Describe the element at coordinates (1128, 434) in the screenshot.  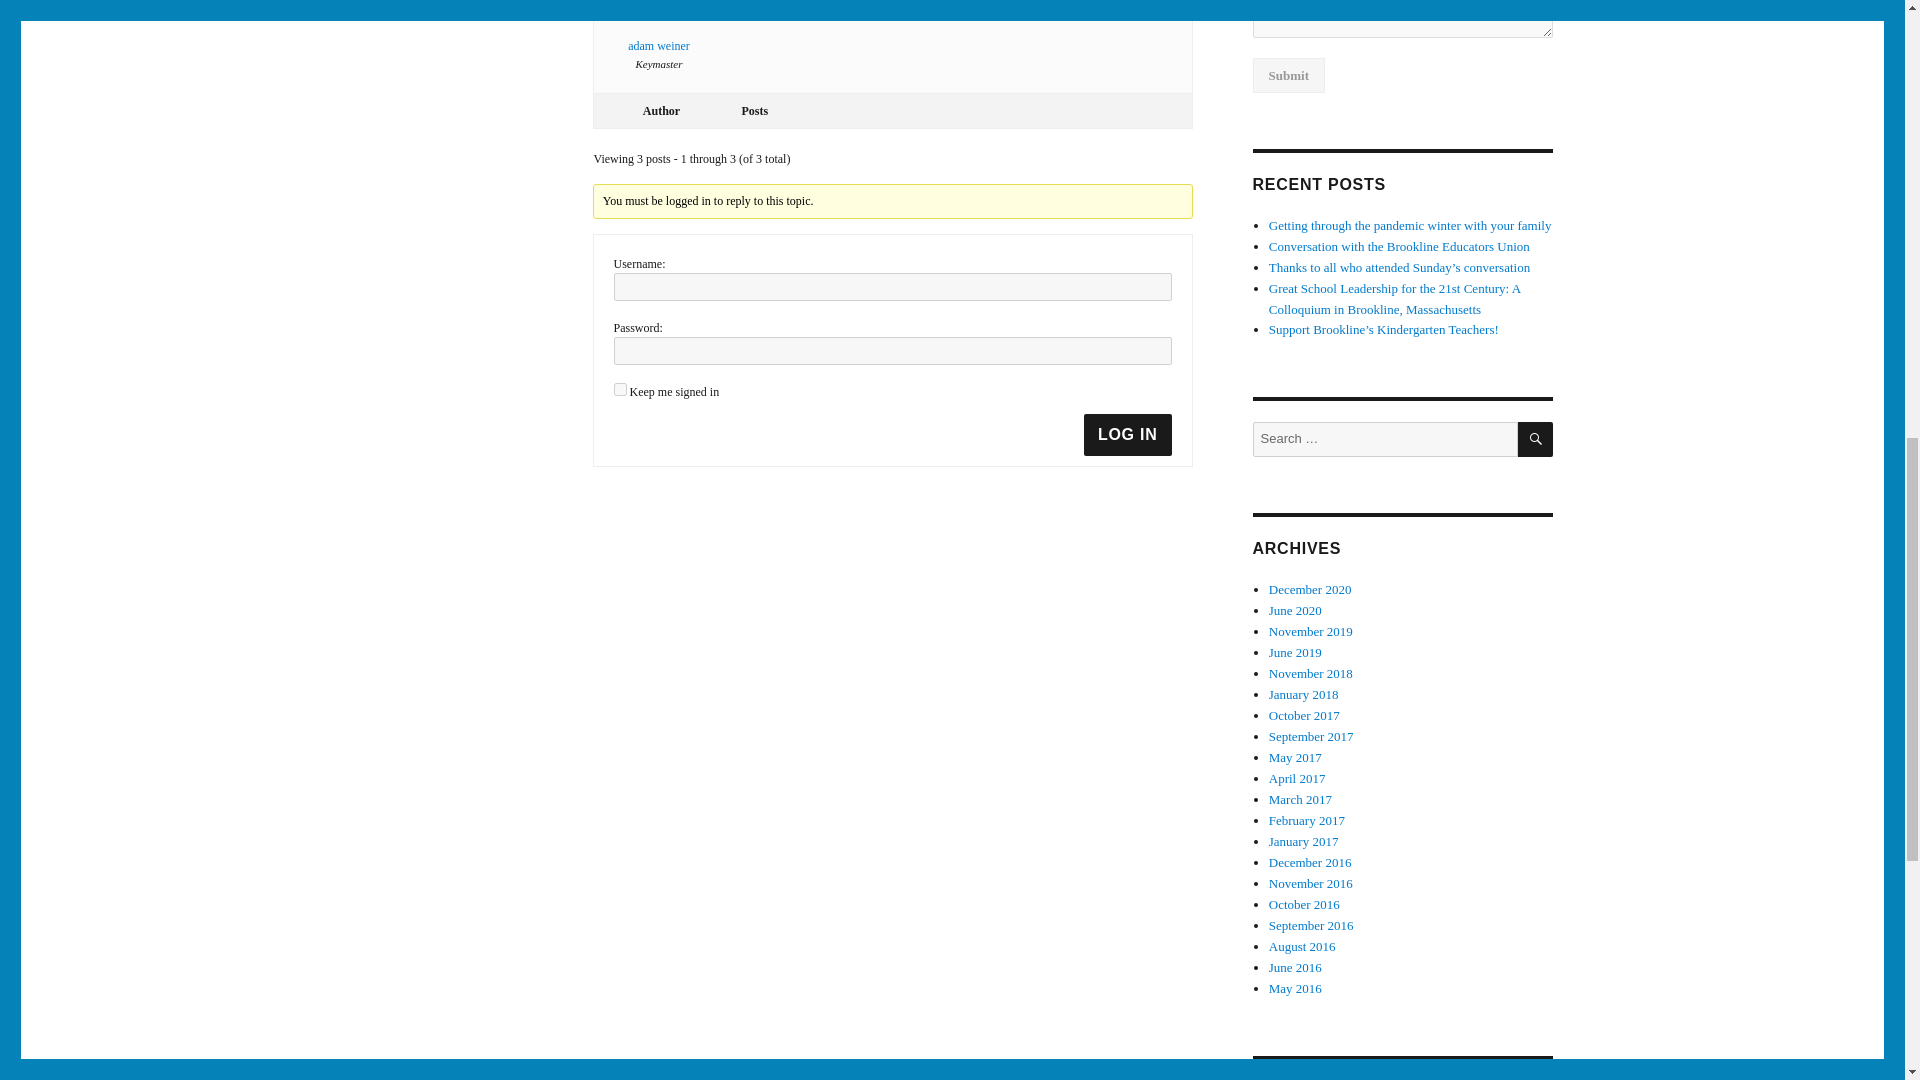
I see `LOG IN` at that location.